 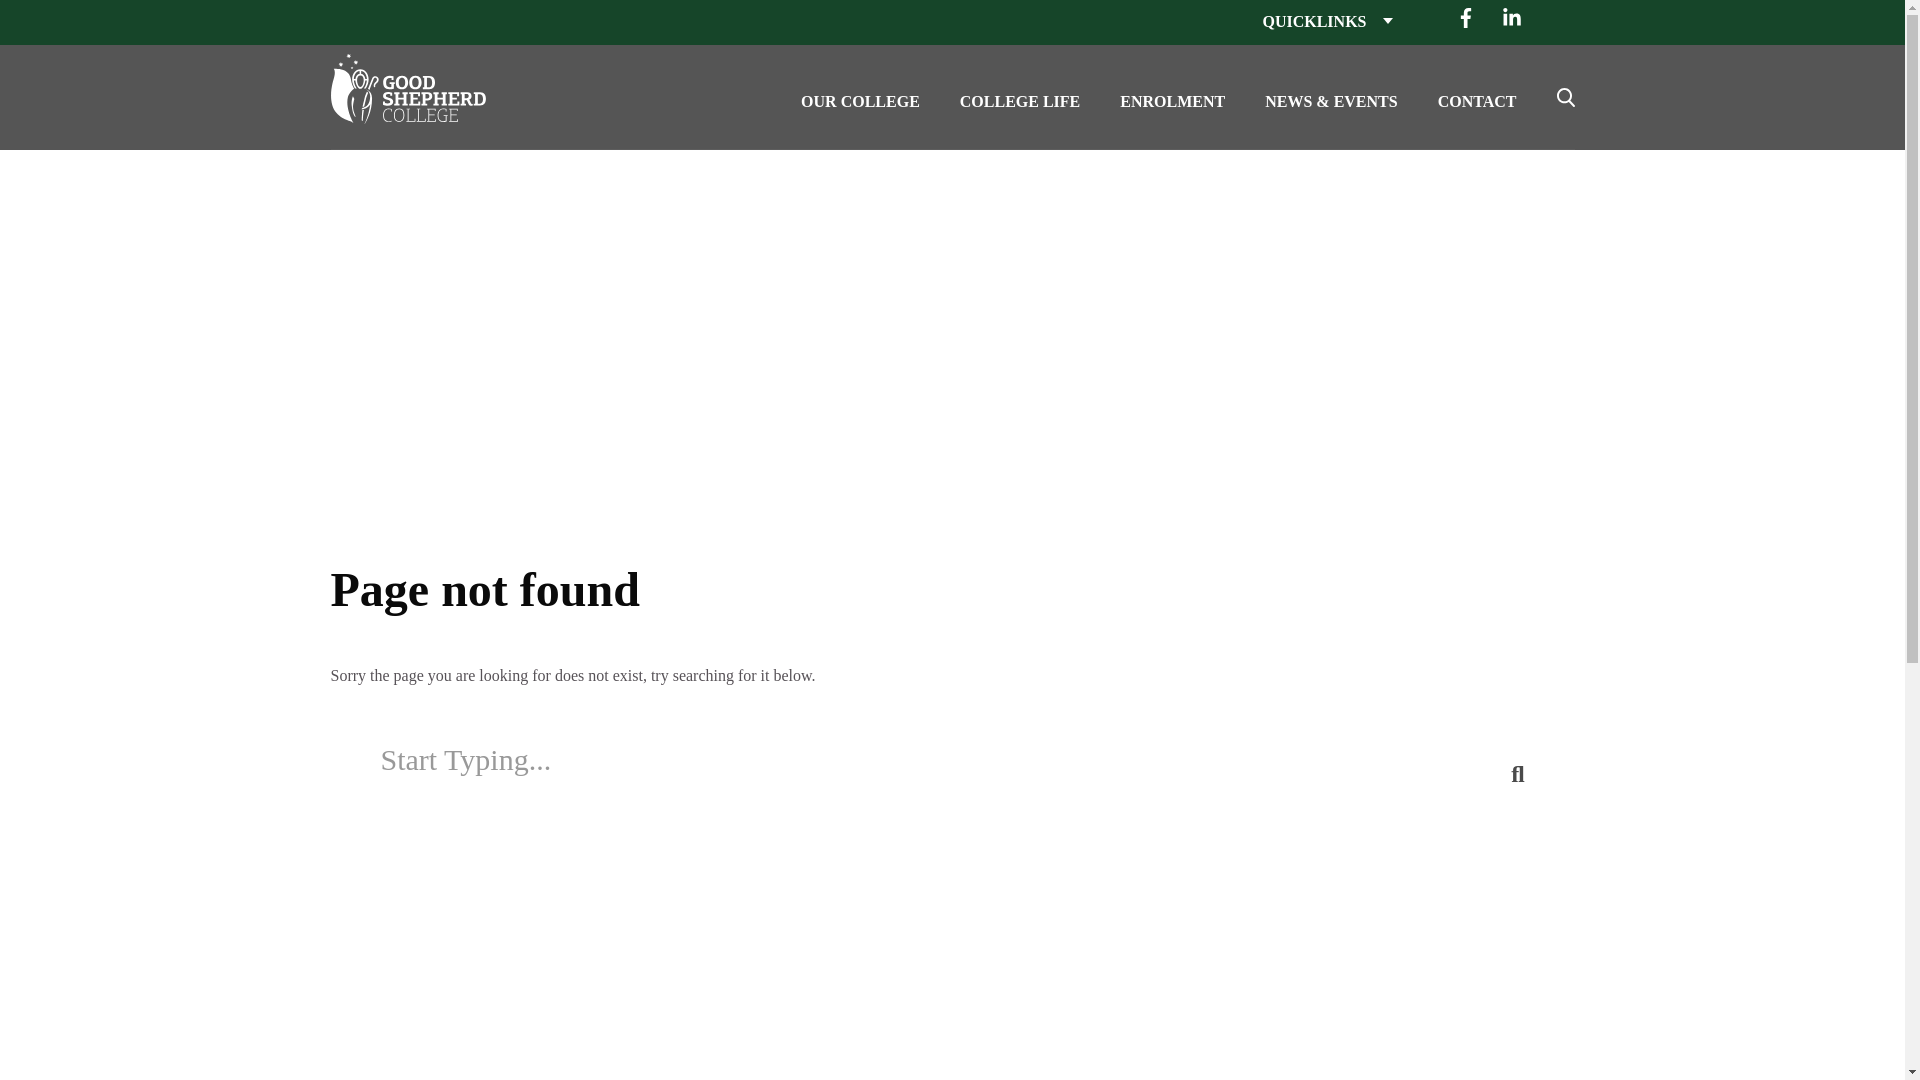 I want to click on Back to Good Shepherd College Homepage, so click(x=425, y=85).